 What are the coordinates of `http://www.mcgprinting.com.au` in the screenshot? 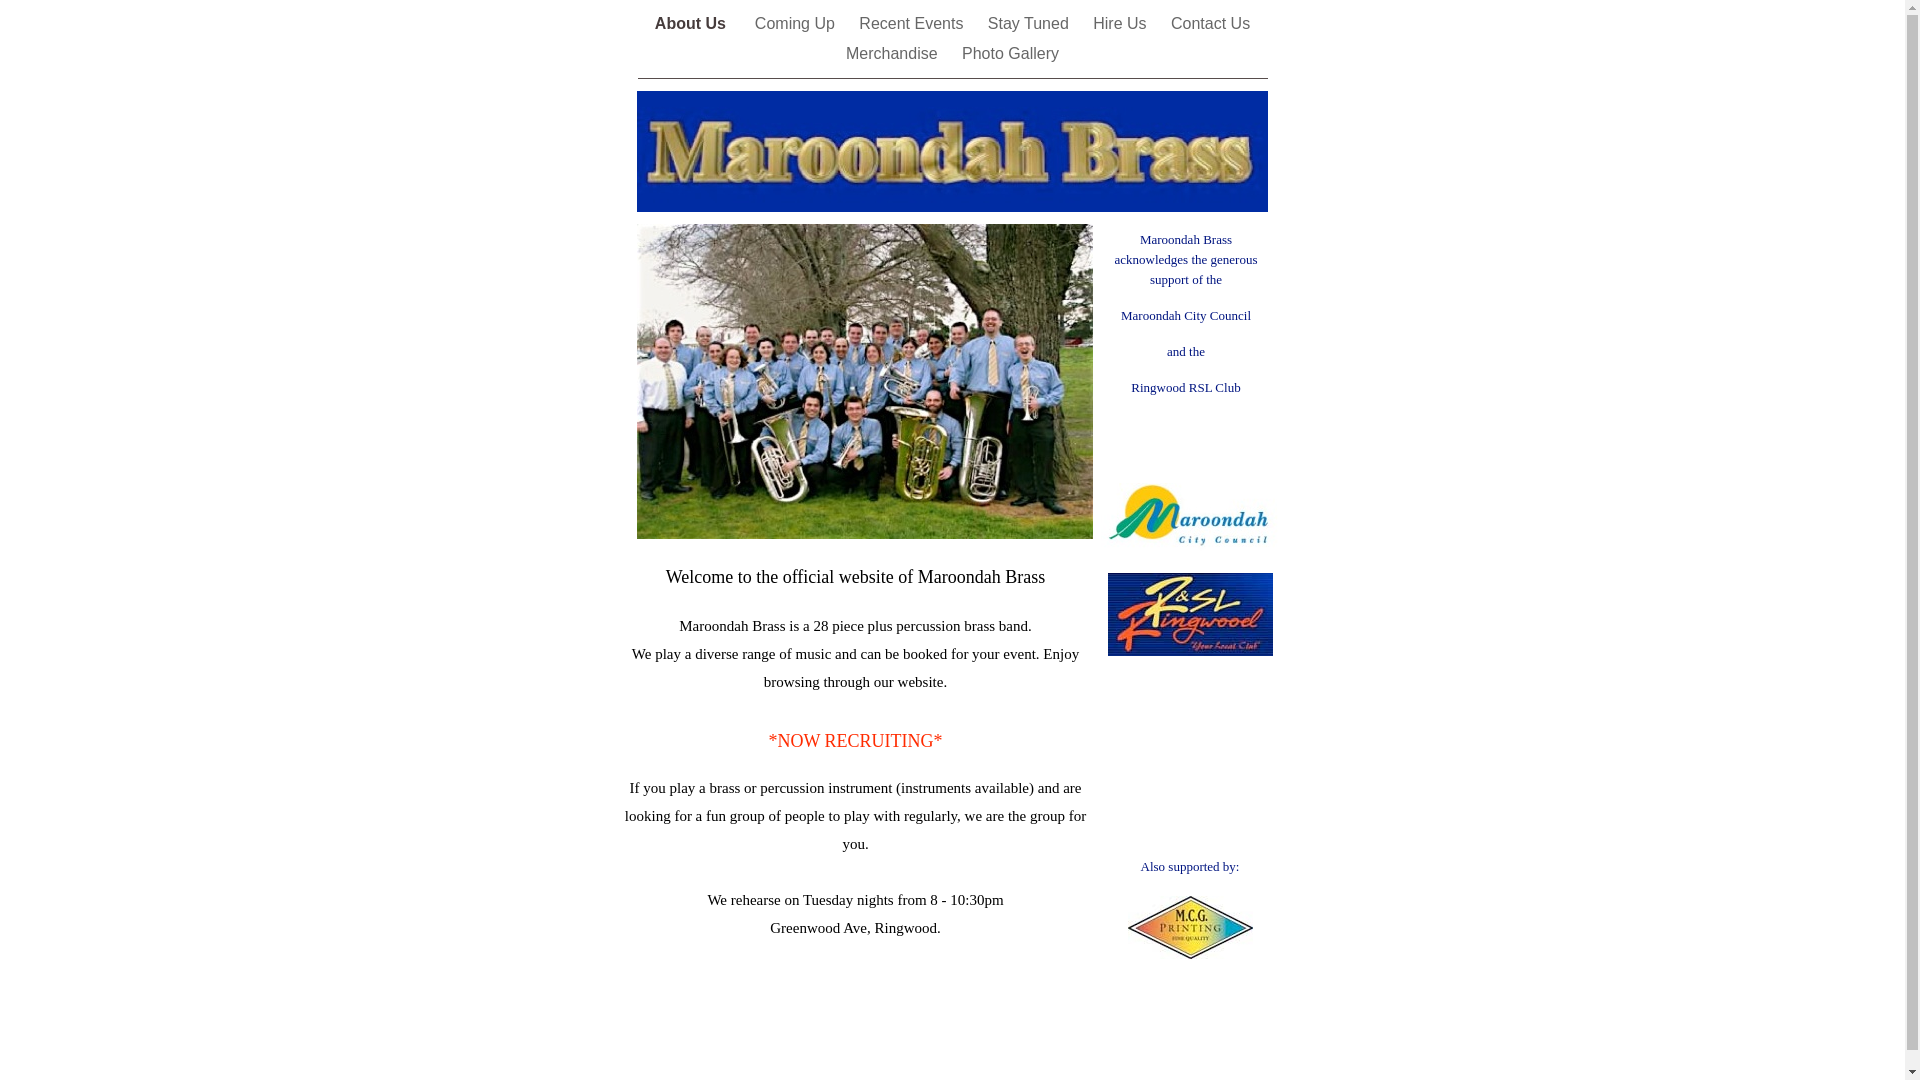 It's located at (1190, 958).